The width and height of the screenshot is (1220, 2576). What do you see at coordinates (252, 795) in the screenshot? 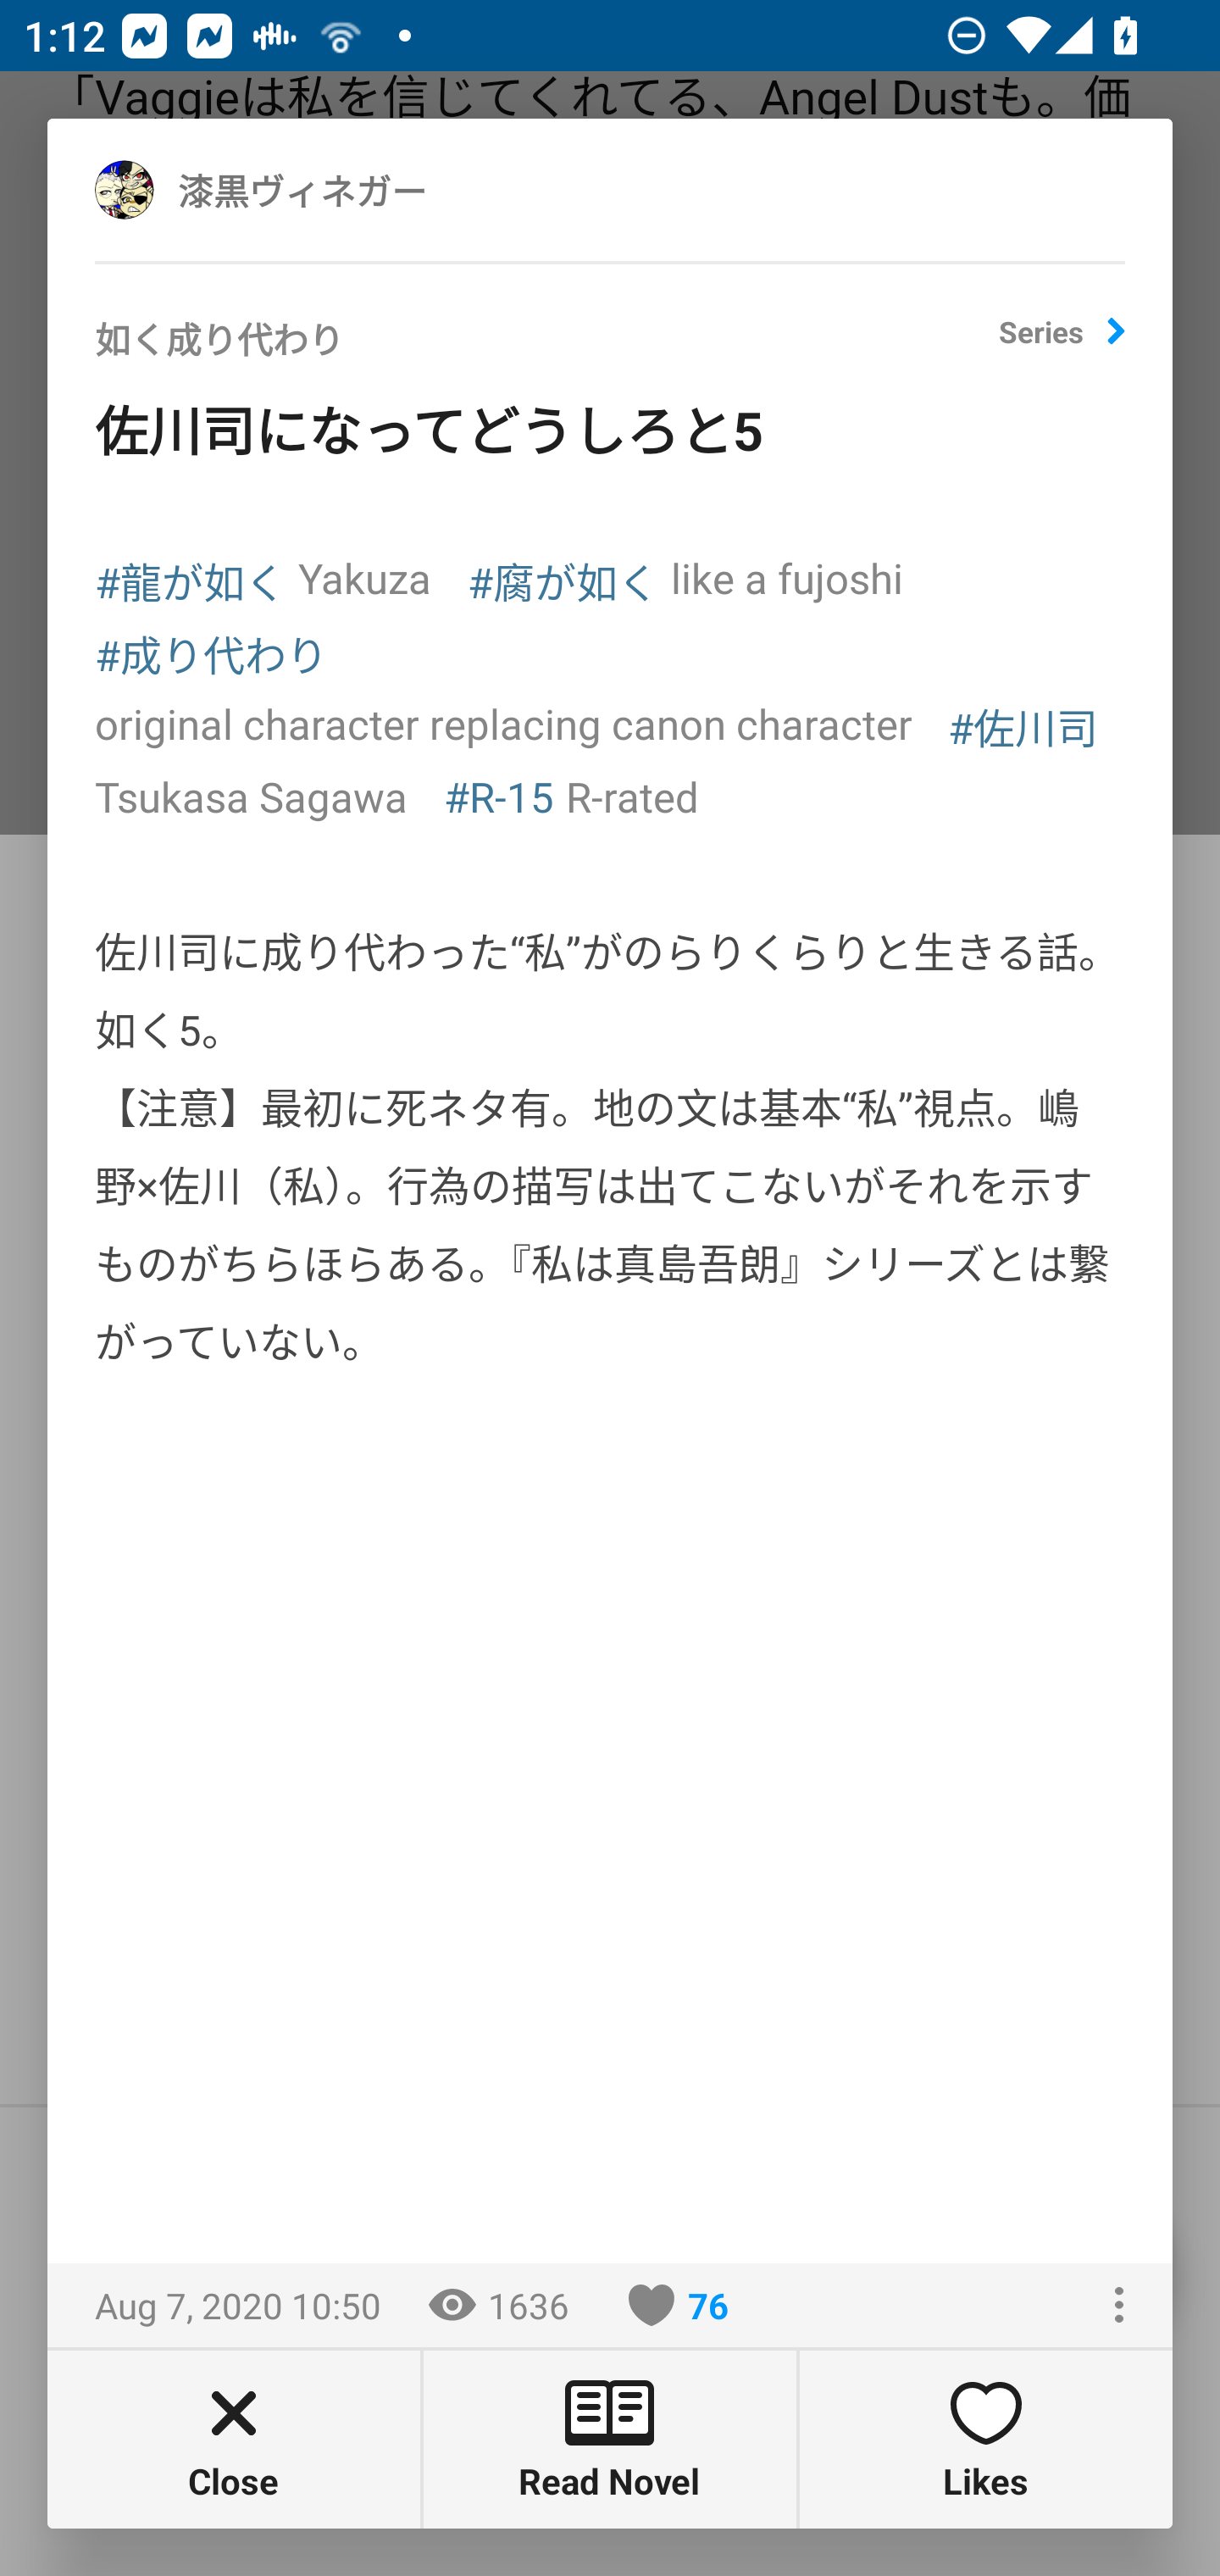
I see `Tsukasa Sagawa` at bounding box center [252, 795].